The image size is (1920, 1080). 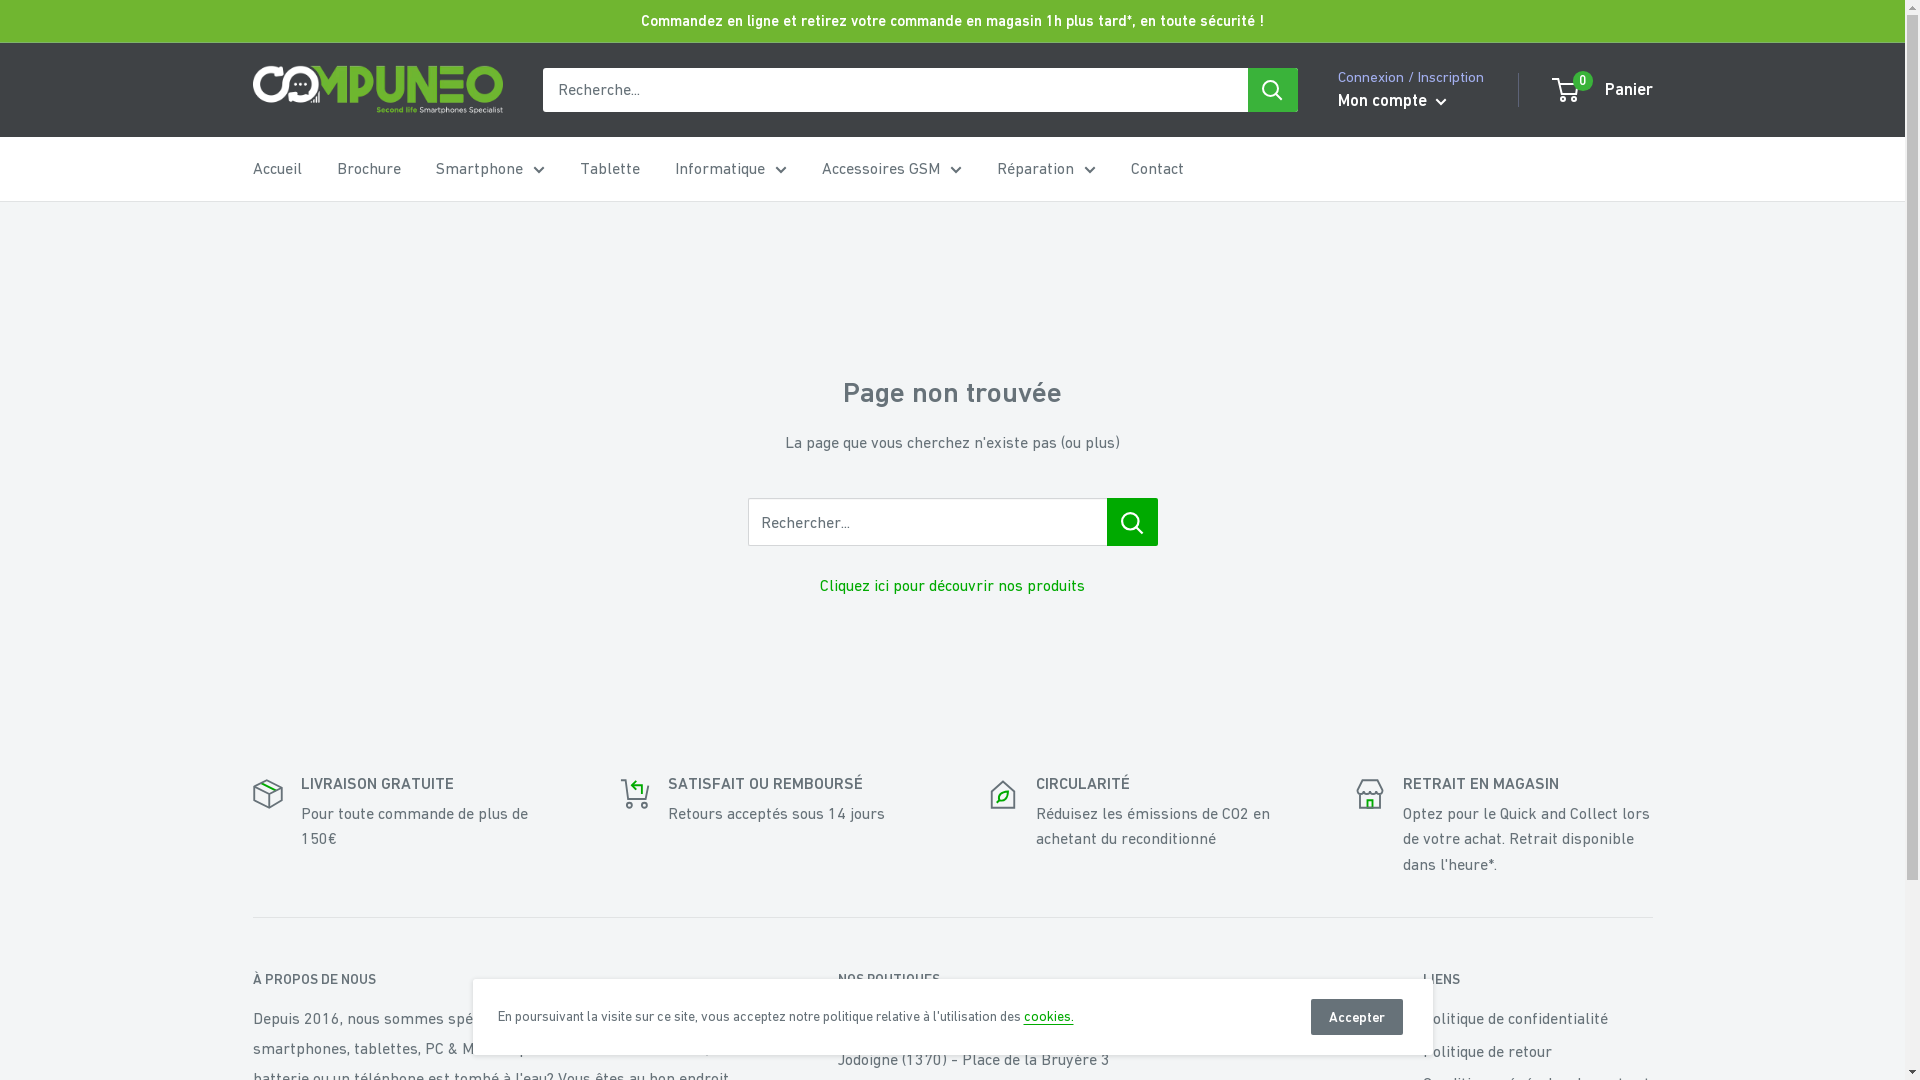 What do you see at coordinates (1537, 1051) in the screenshot?
I see `Politique de retour` at bounding box center [1537, 1051].